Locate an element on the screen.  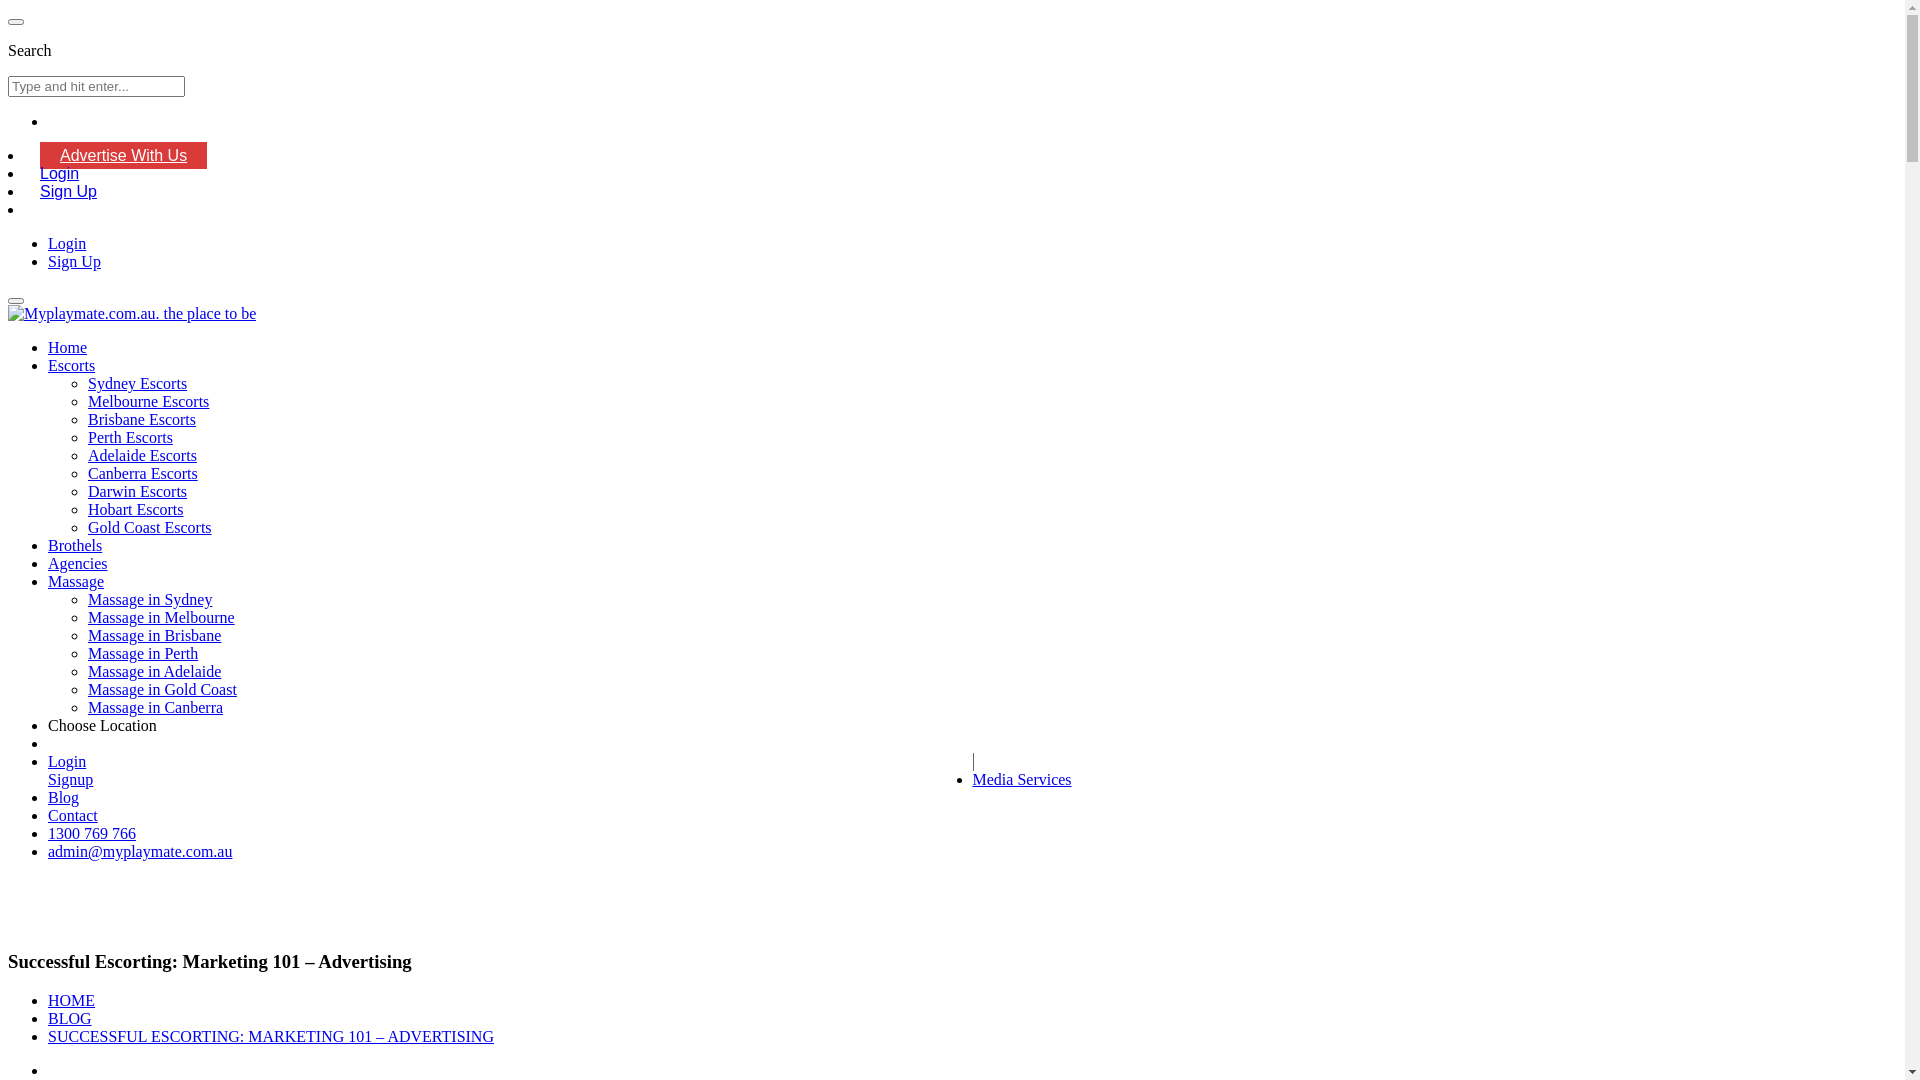
Contact is located at coordinates (73, 816).